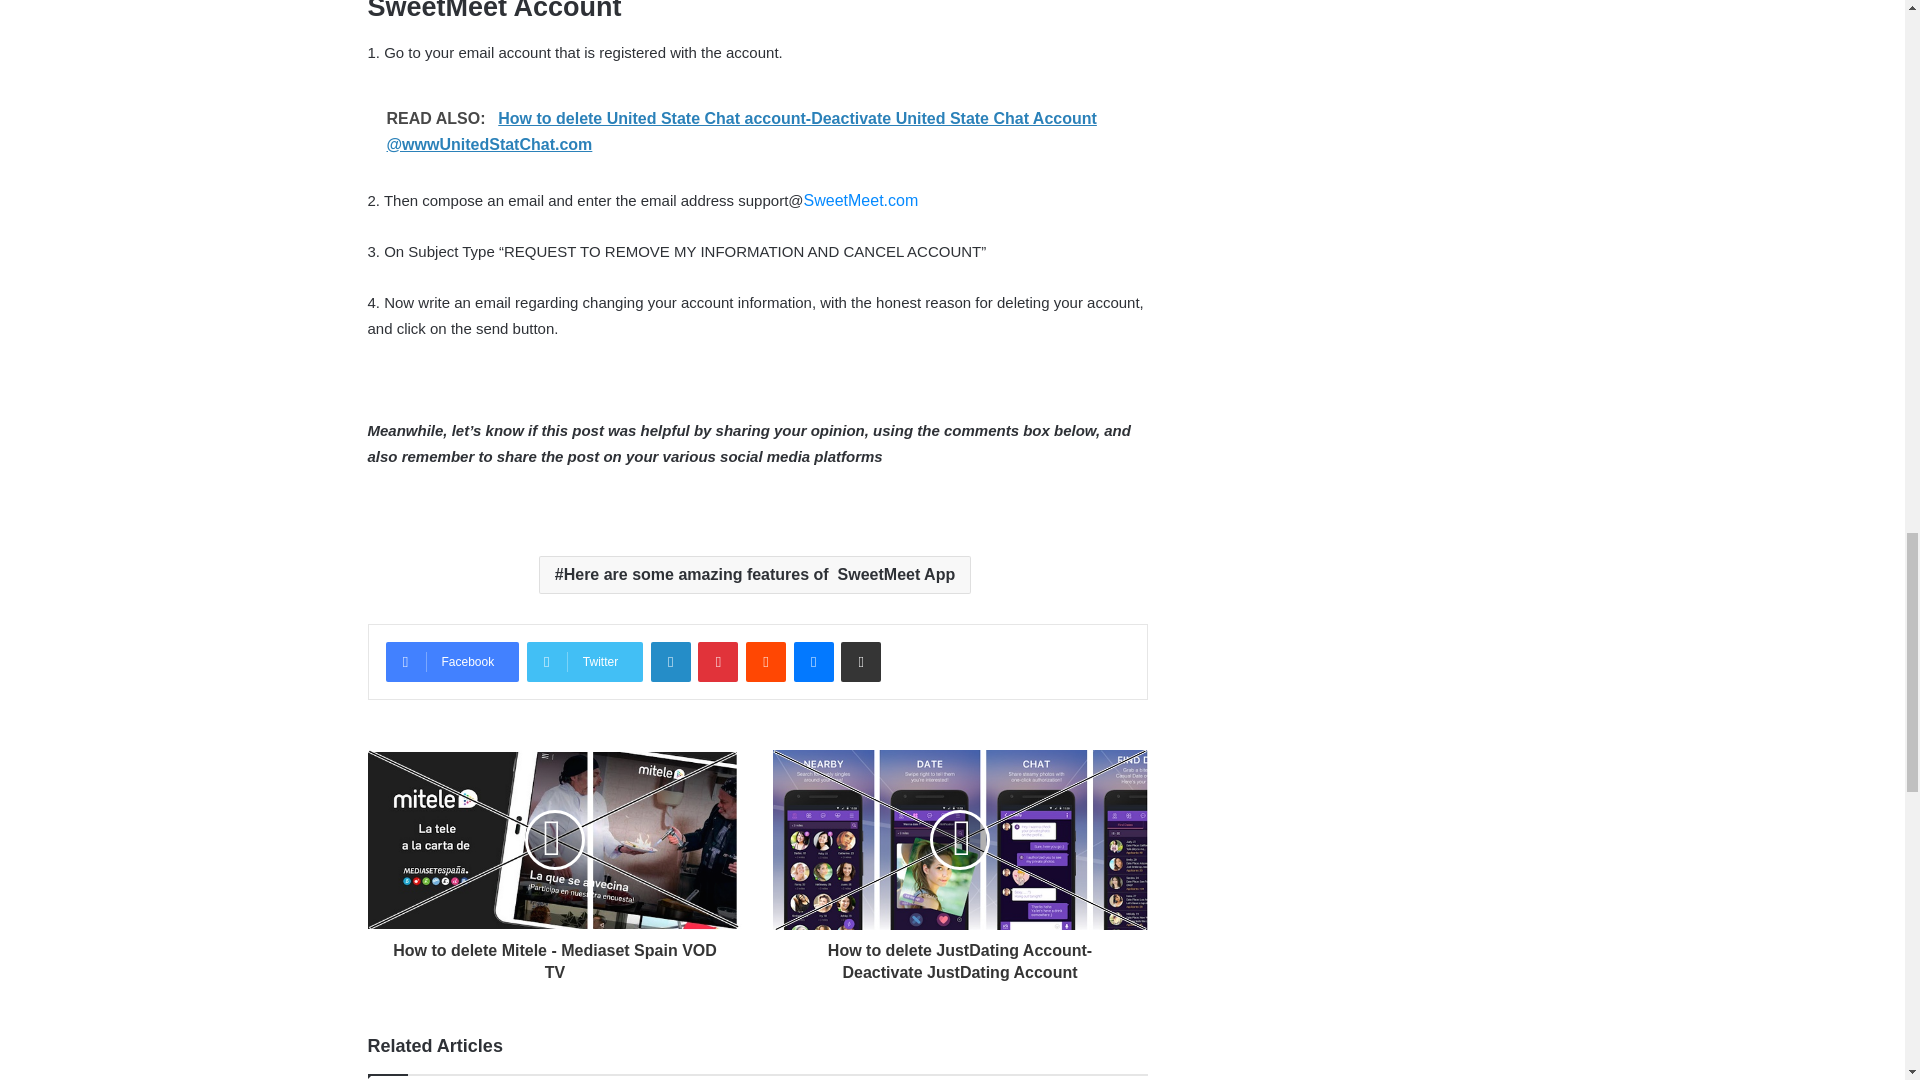  Describe the element at coordinates (584, 661) in the screenshot. I see `Twitter` at that location.